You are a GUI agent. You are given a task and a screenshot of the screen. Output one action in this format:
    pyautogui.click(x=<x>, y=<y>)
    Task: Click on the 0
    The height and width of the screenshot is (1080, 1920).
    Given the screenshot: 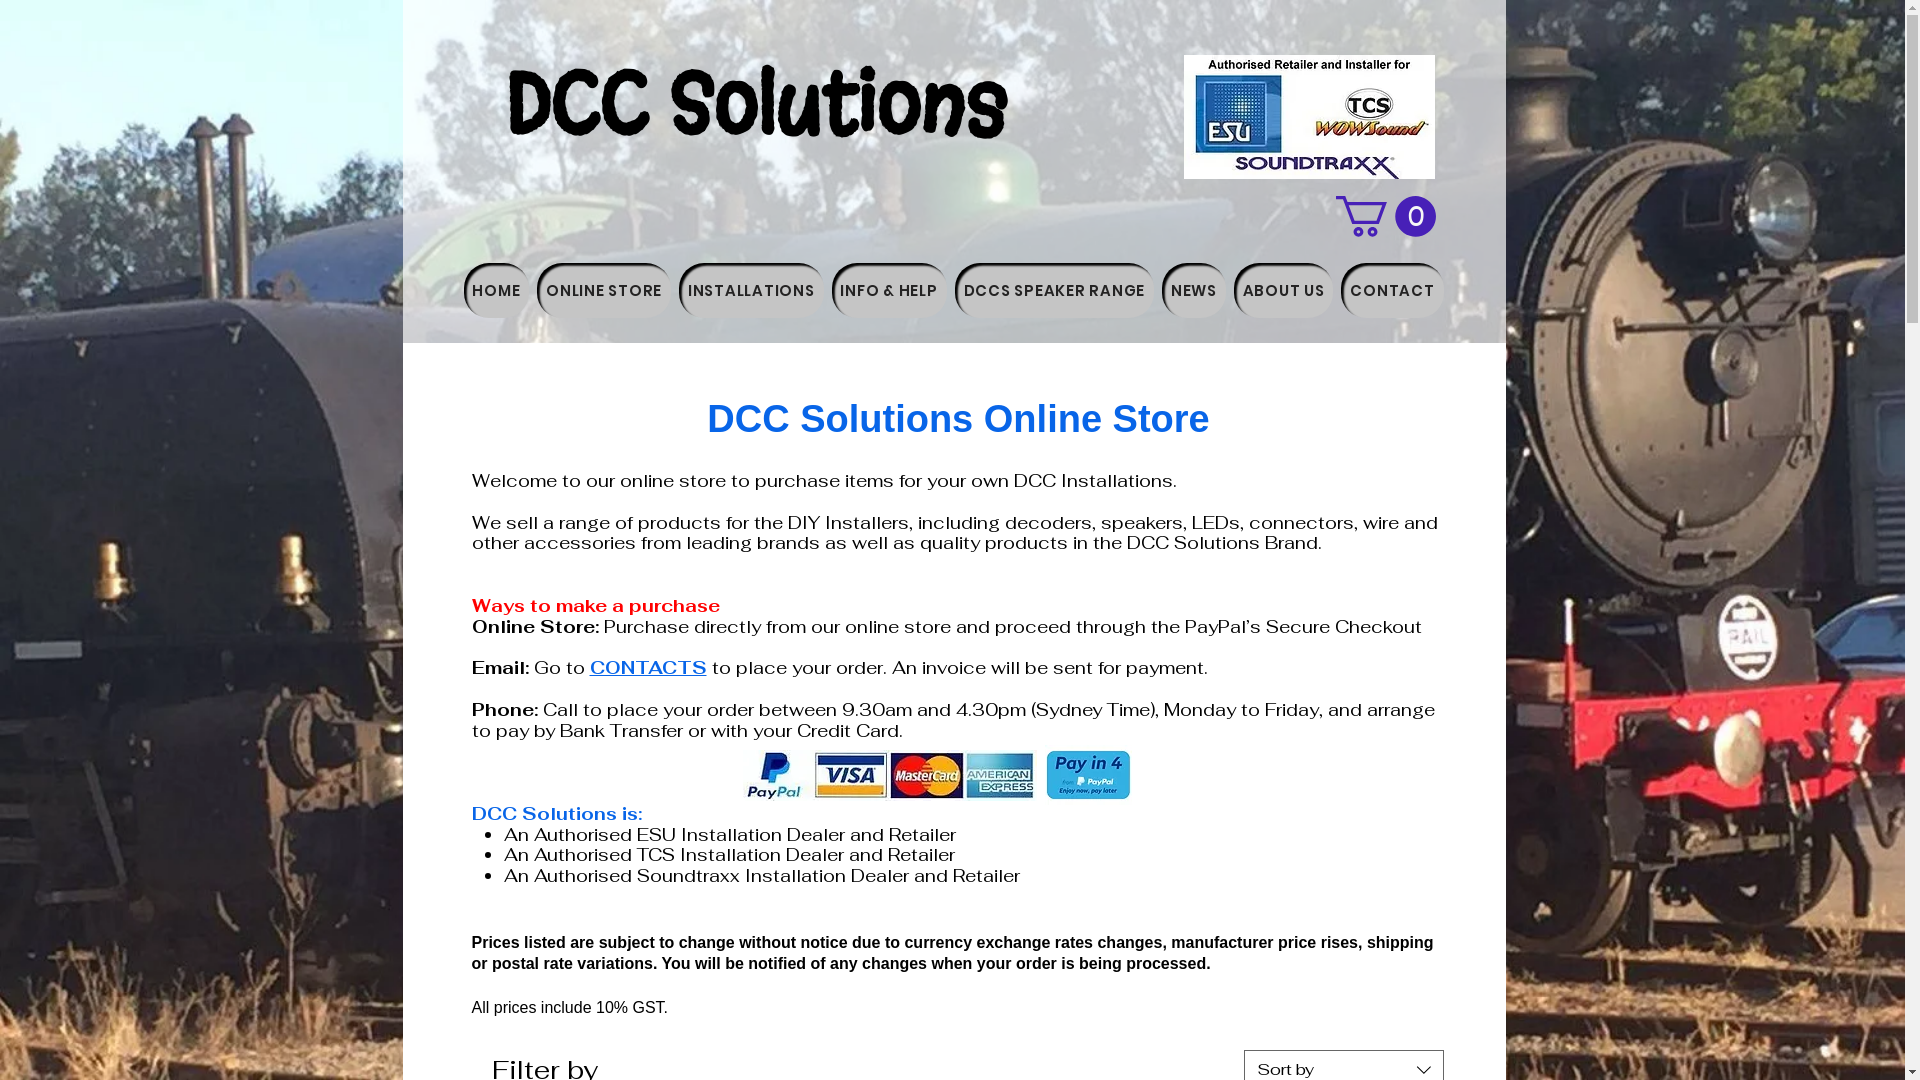 What is the action you would take?
    pyautogui.click(x=1386, y=216)
    